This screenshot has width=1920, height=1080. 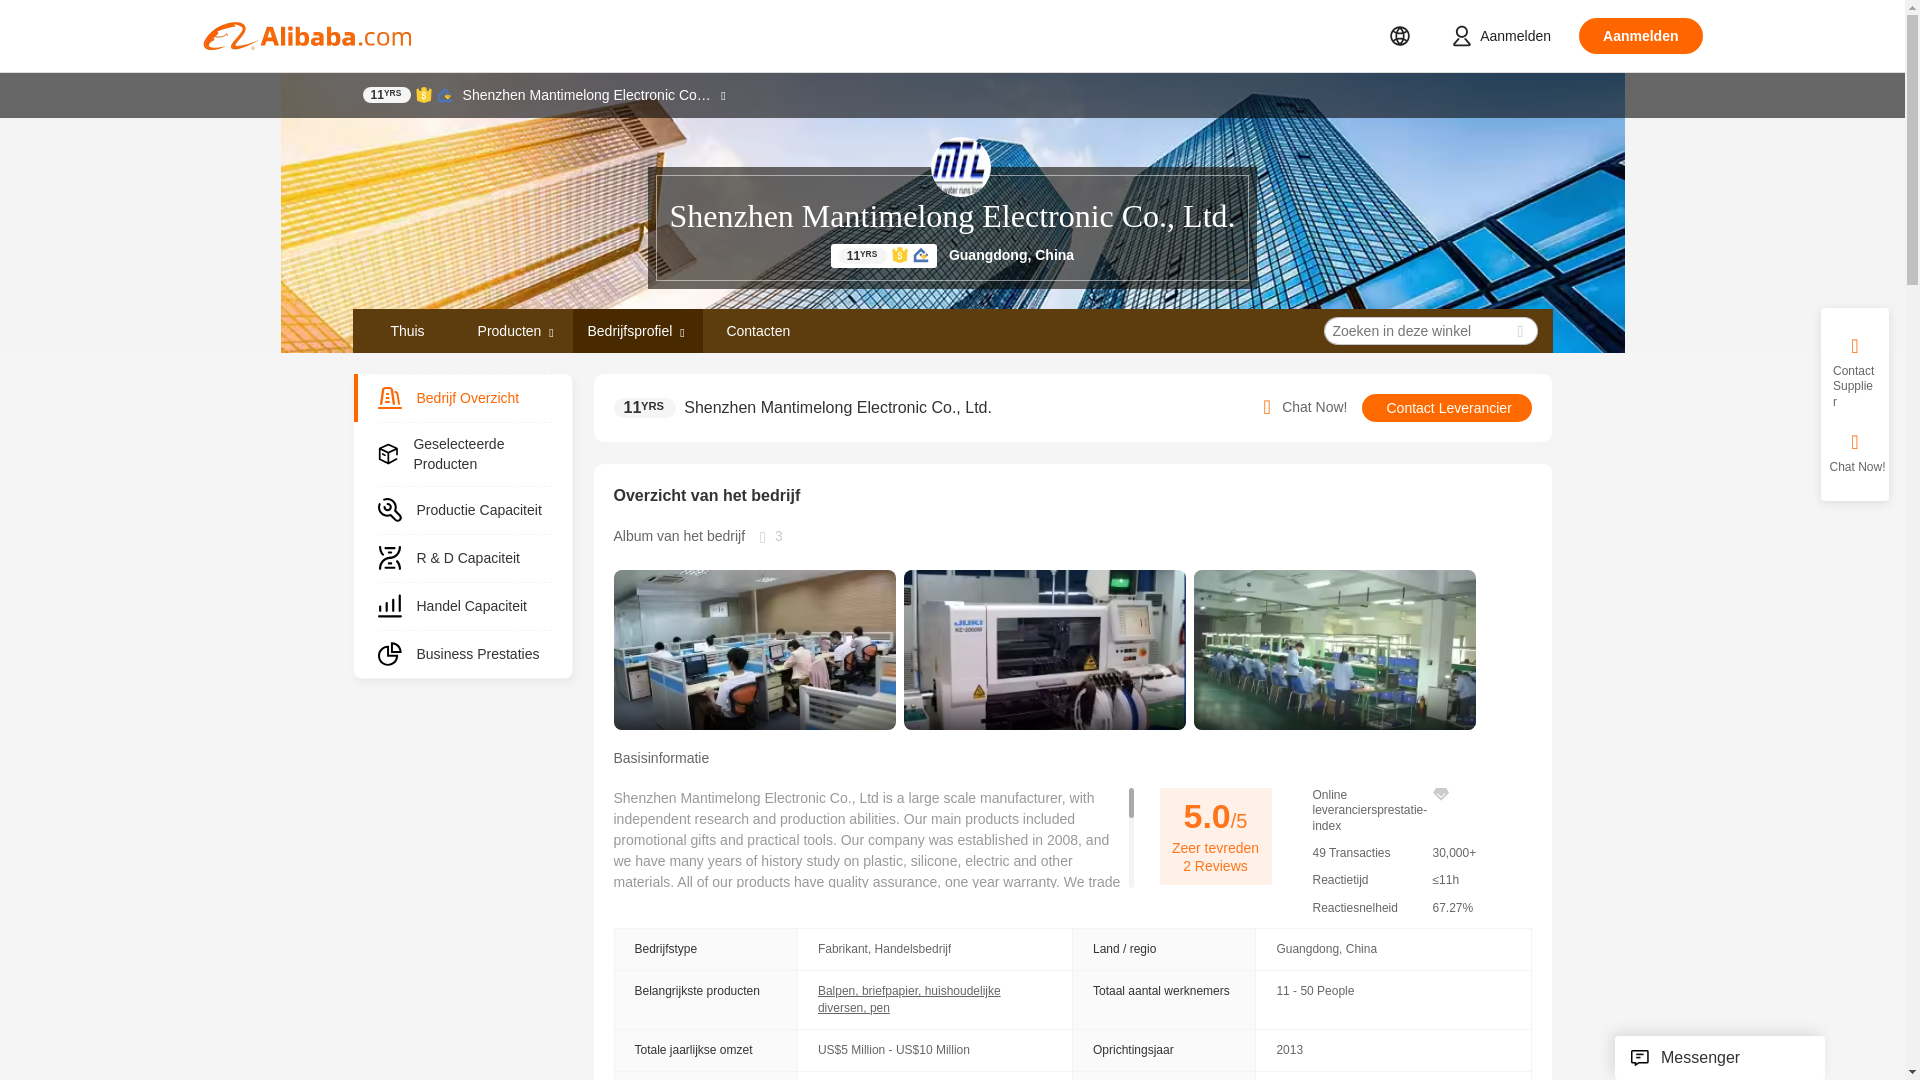 I want to click on 11YRS, so click(x=863, y=256).